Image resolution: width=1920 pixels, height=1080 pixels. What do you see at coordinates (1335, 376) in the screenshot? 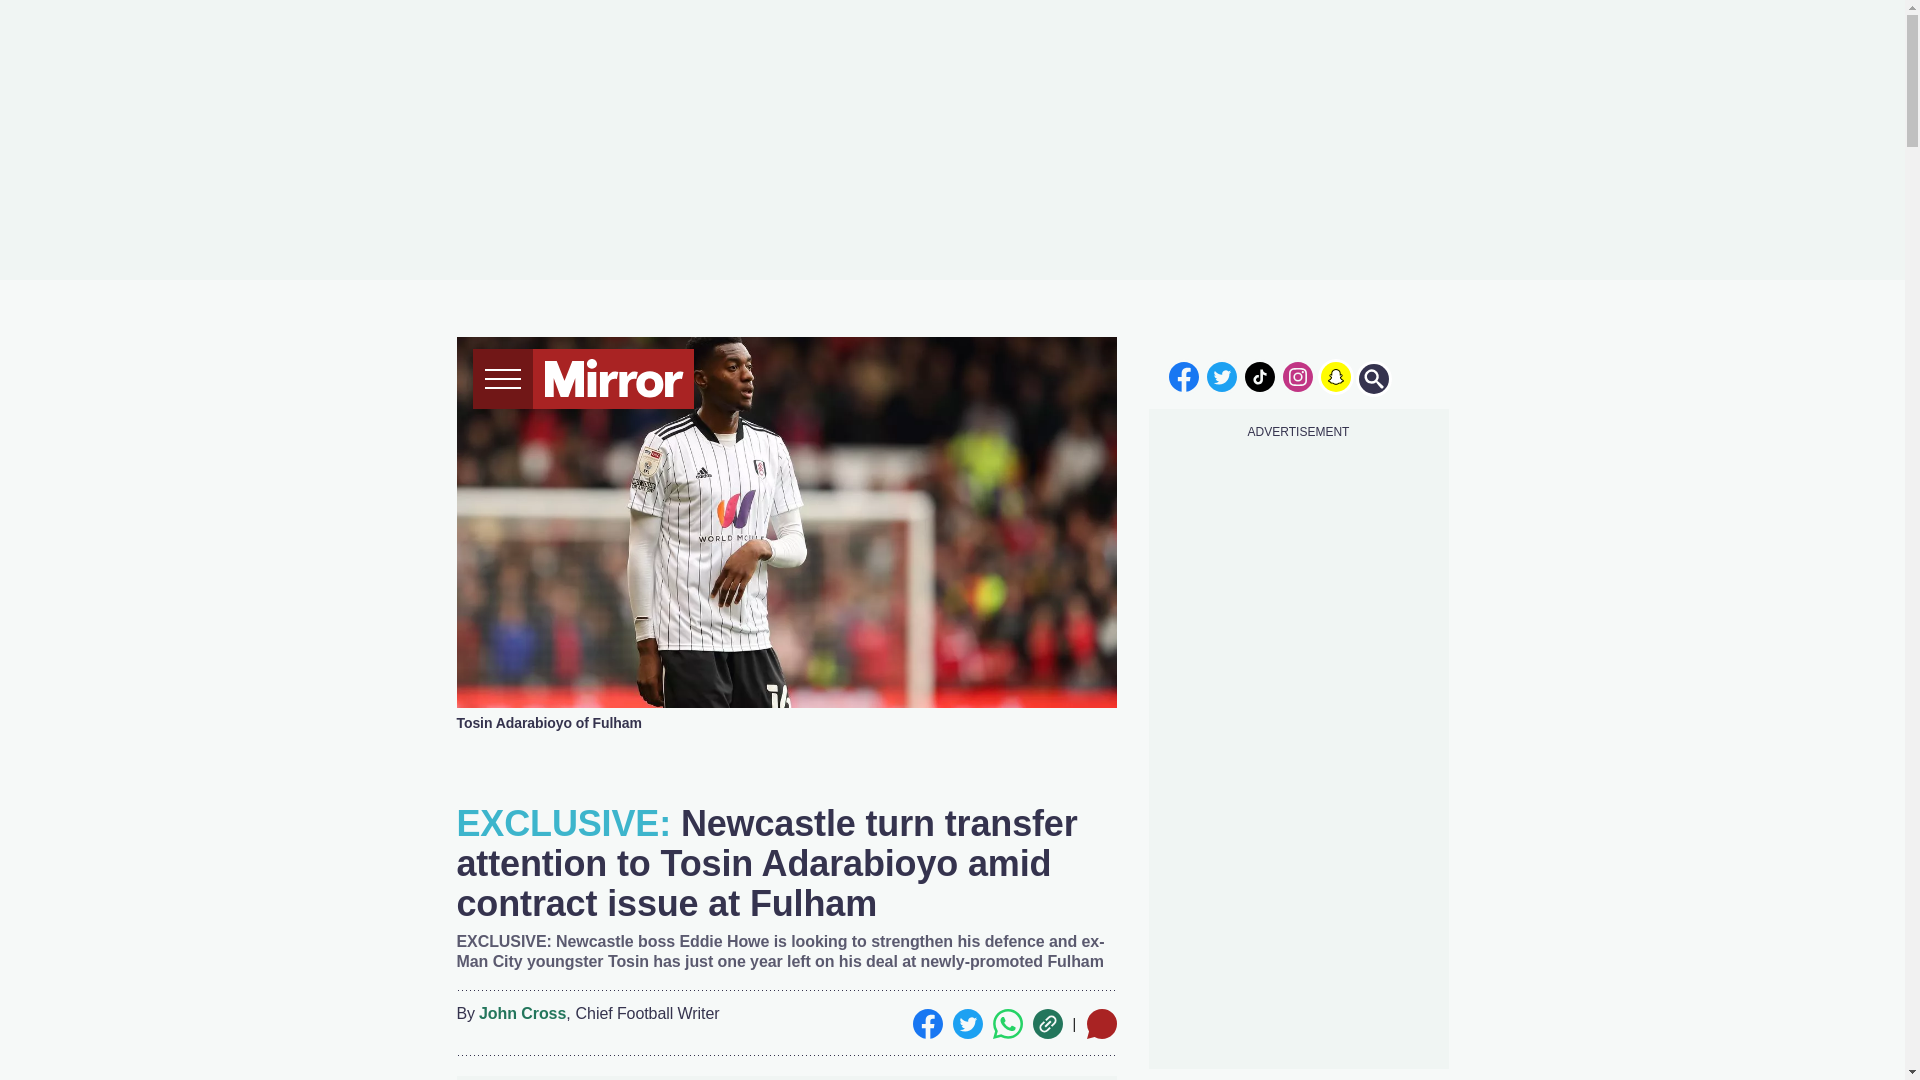
I see `snapchat` at bounding box center [1335, 376].